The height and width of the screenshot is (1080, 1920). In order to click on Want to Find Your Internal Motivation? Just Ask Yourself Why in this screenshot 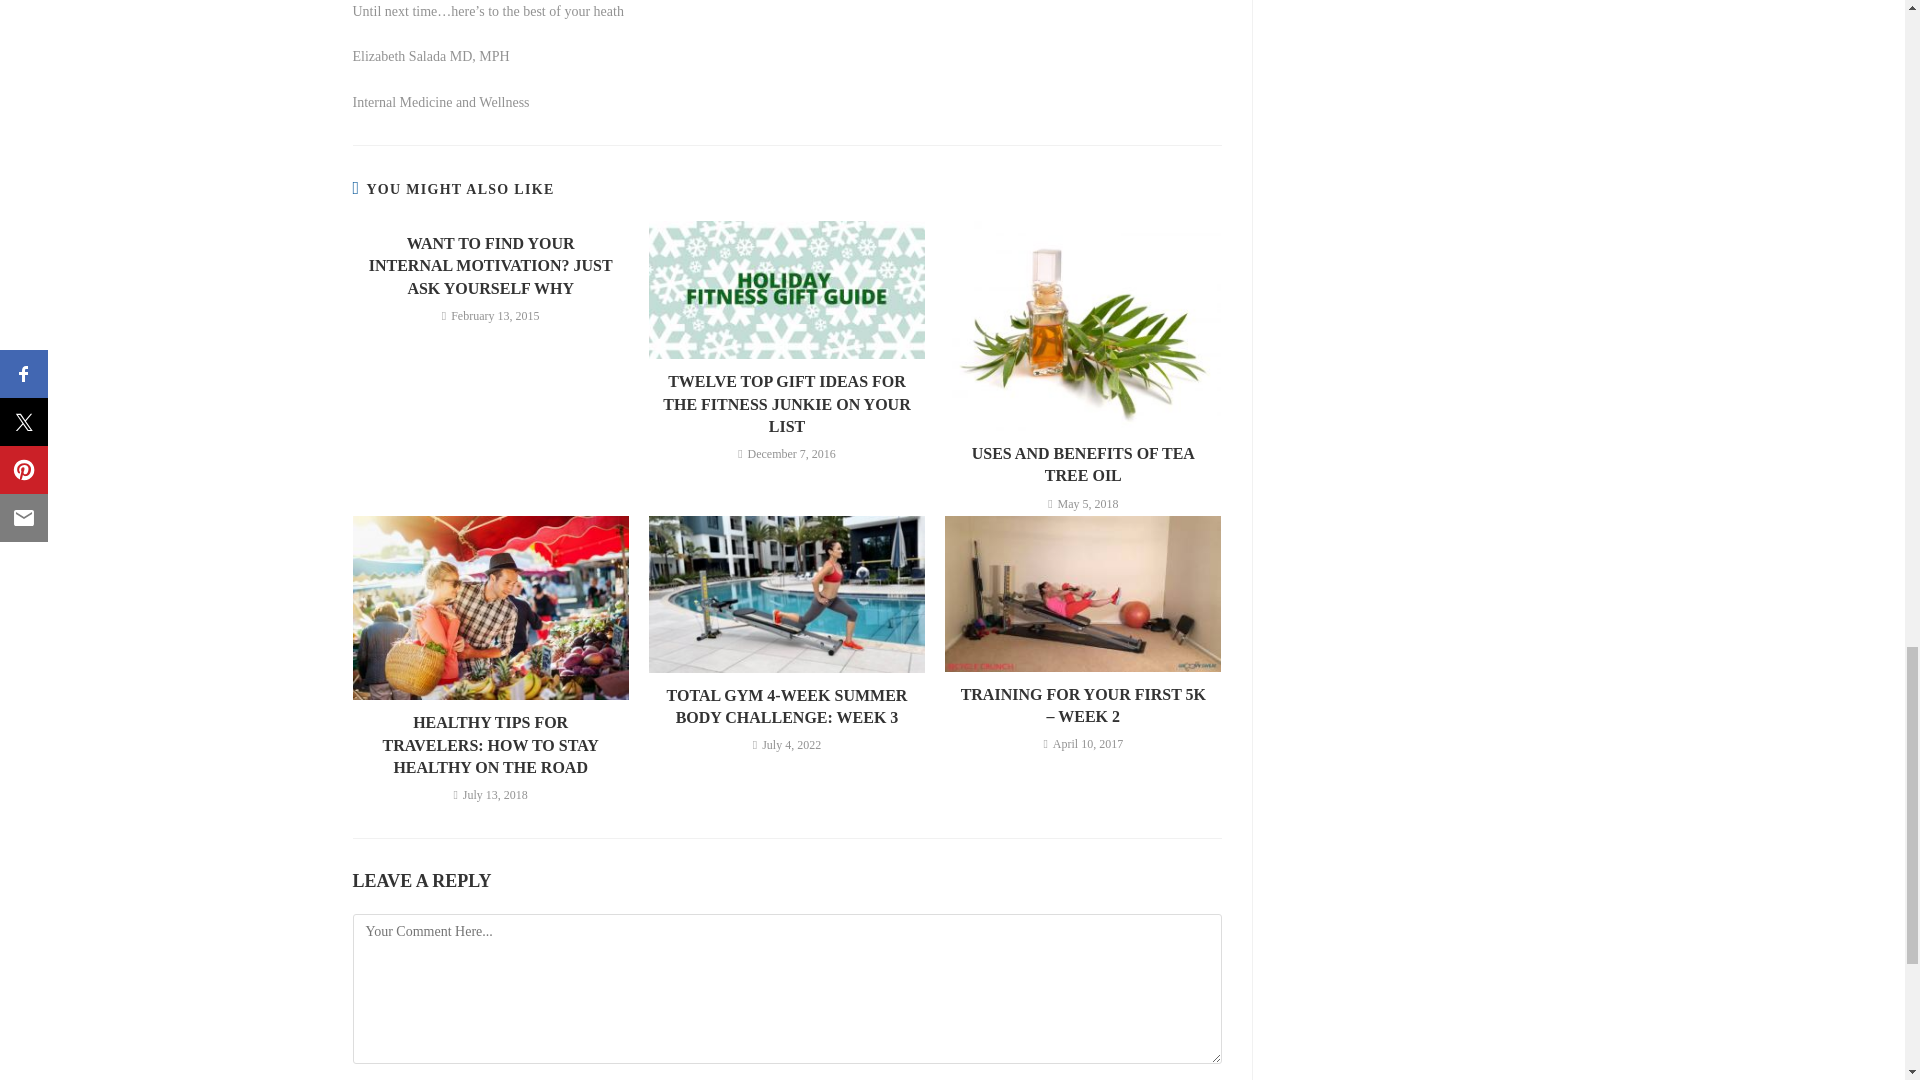, I will do `click(490, 266)`.